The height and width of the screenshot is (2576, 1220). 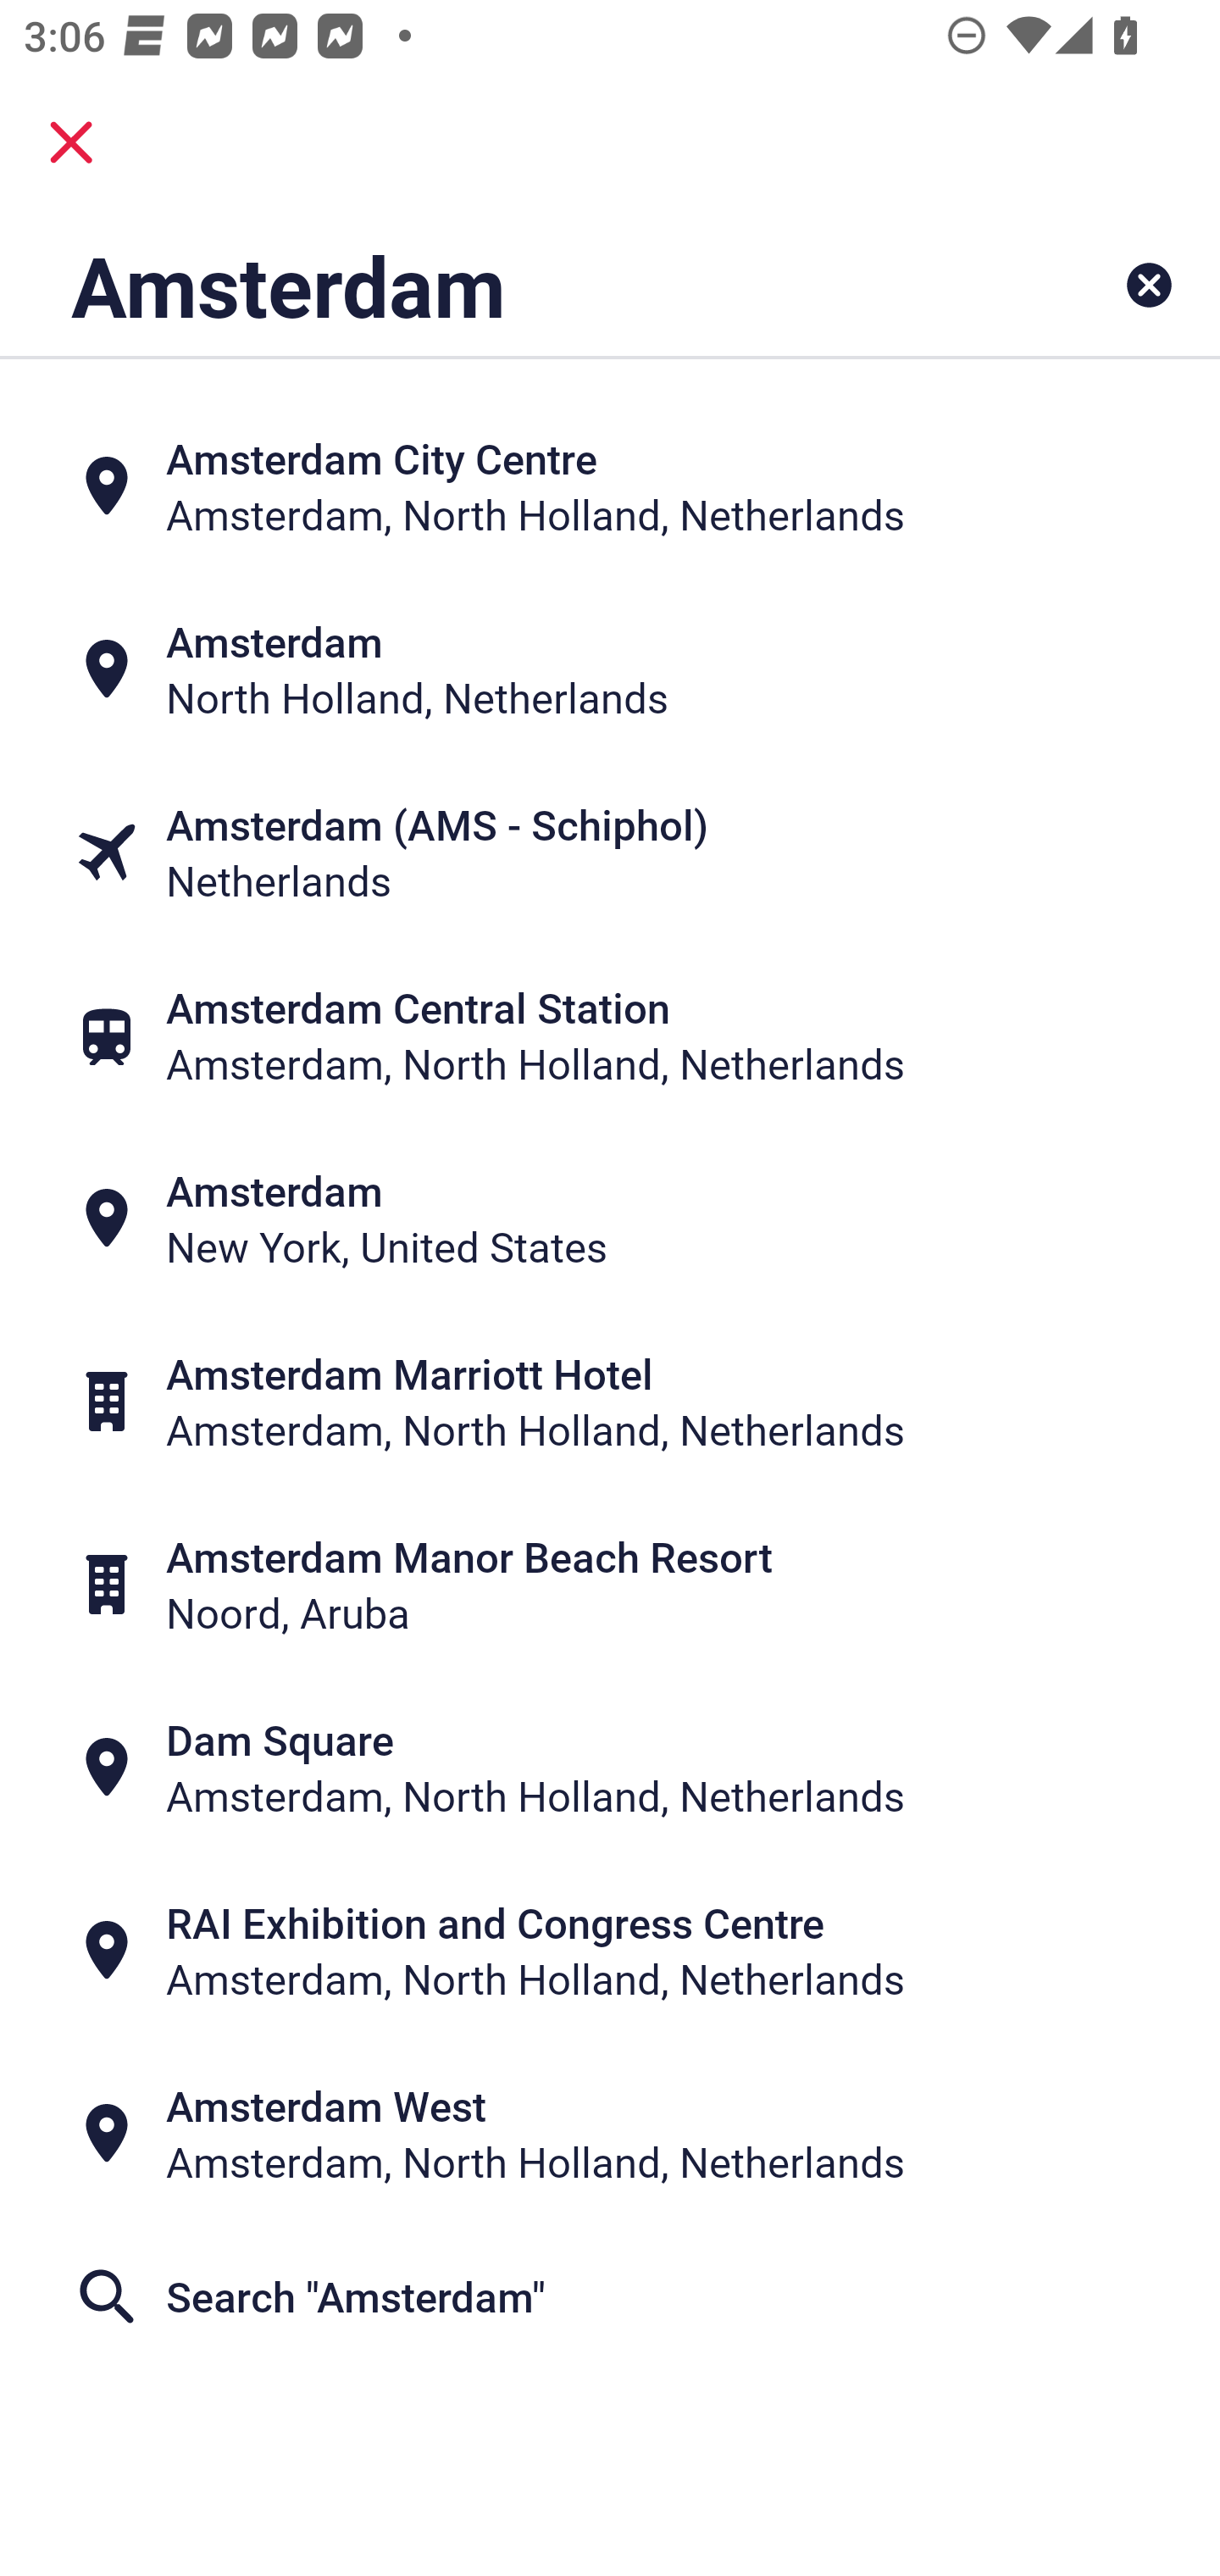 What do you see at coordinates (610, 2296) in the screenshot?
I see `Search "Amsterdam"` at bounding box center [610, 2296].